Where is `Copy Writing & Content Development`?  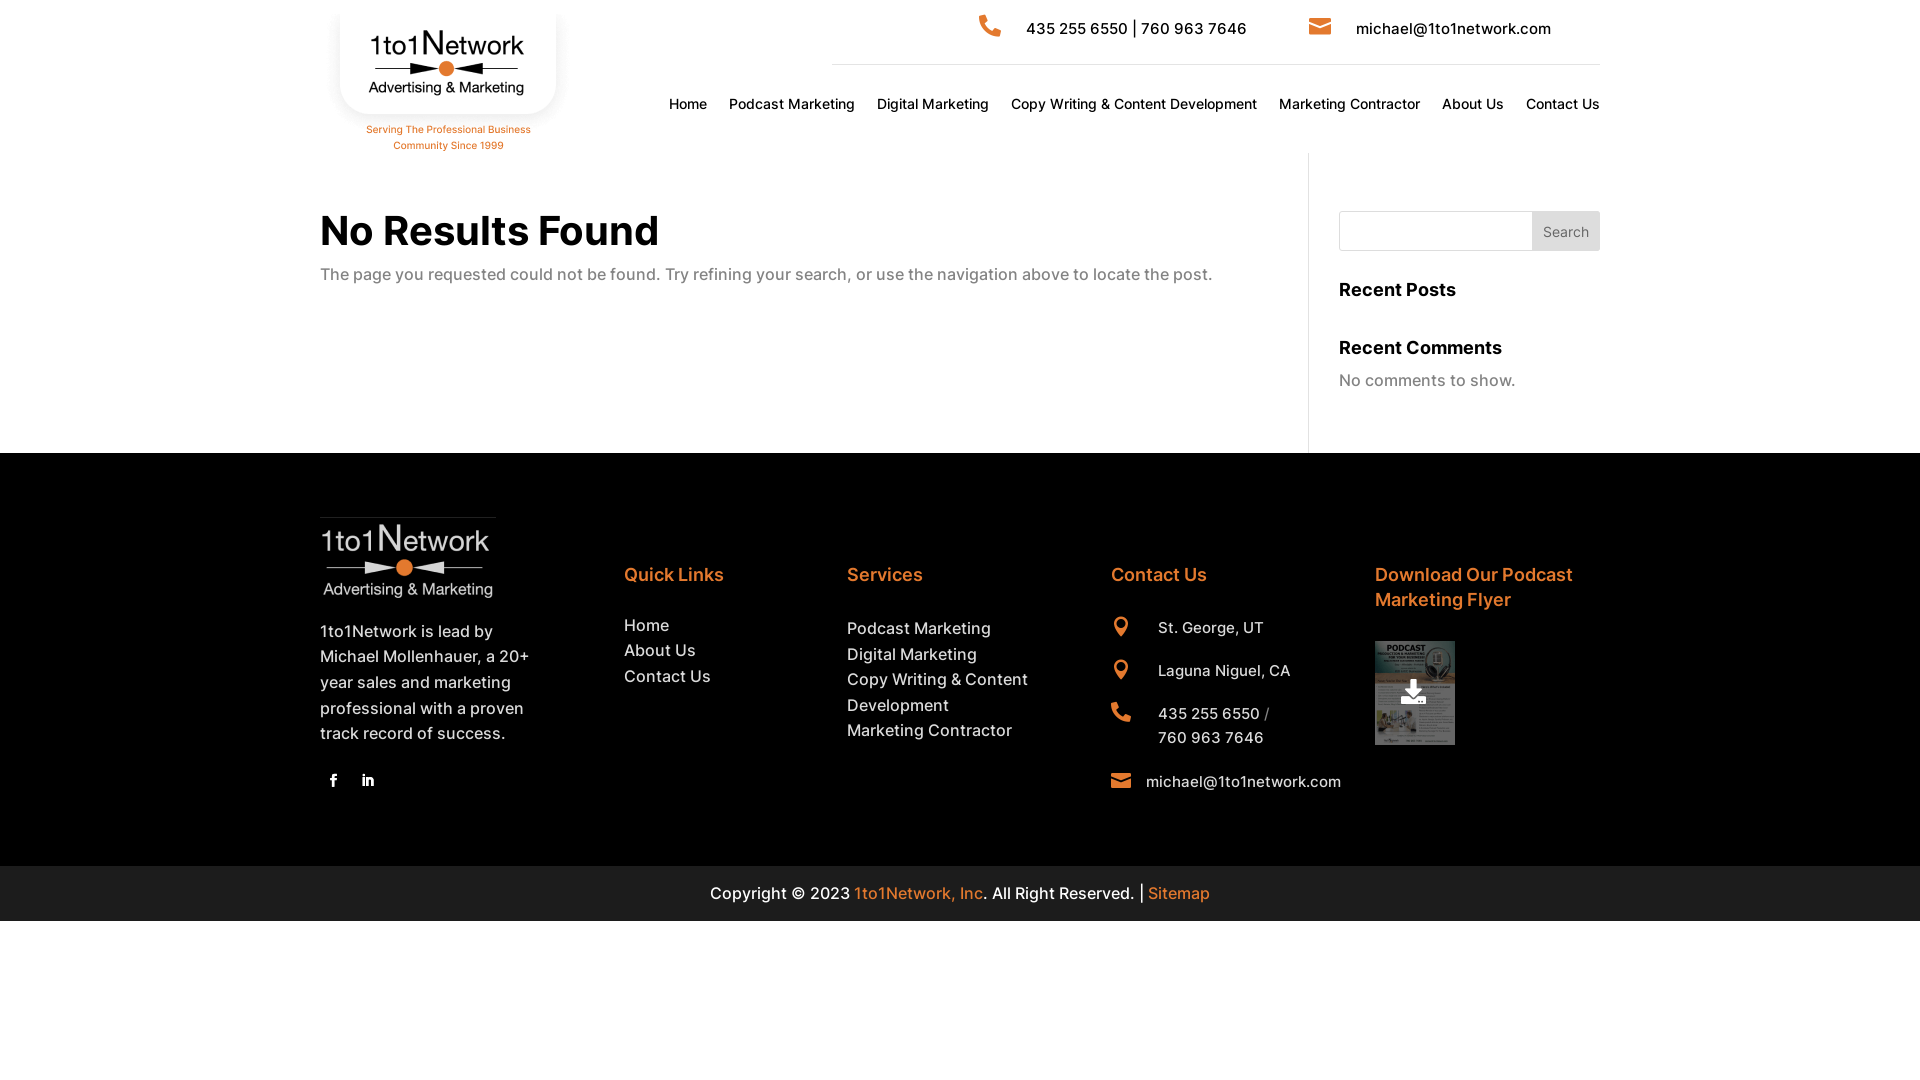
Copy Writing & Content Development is located at coordinates (938, 692).